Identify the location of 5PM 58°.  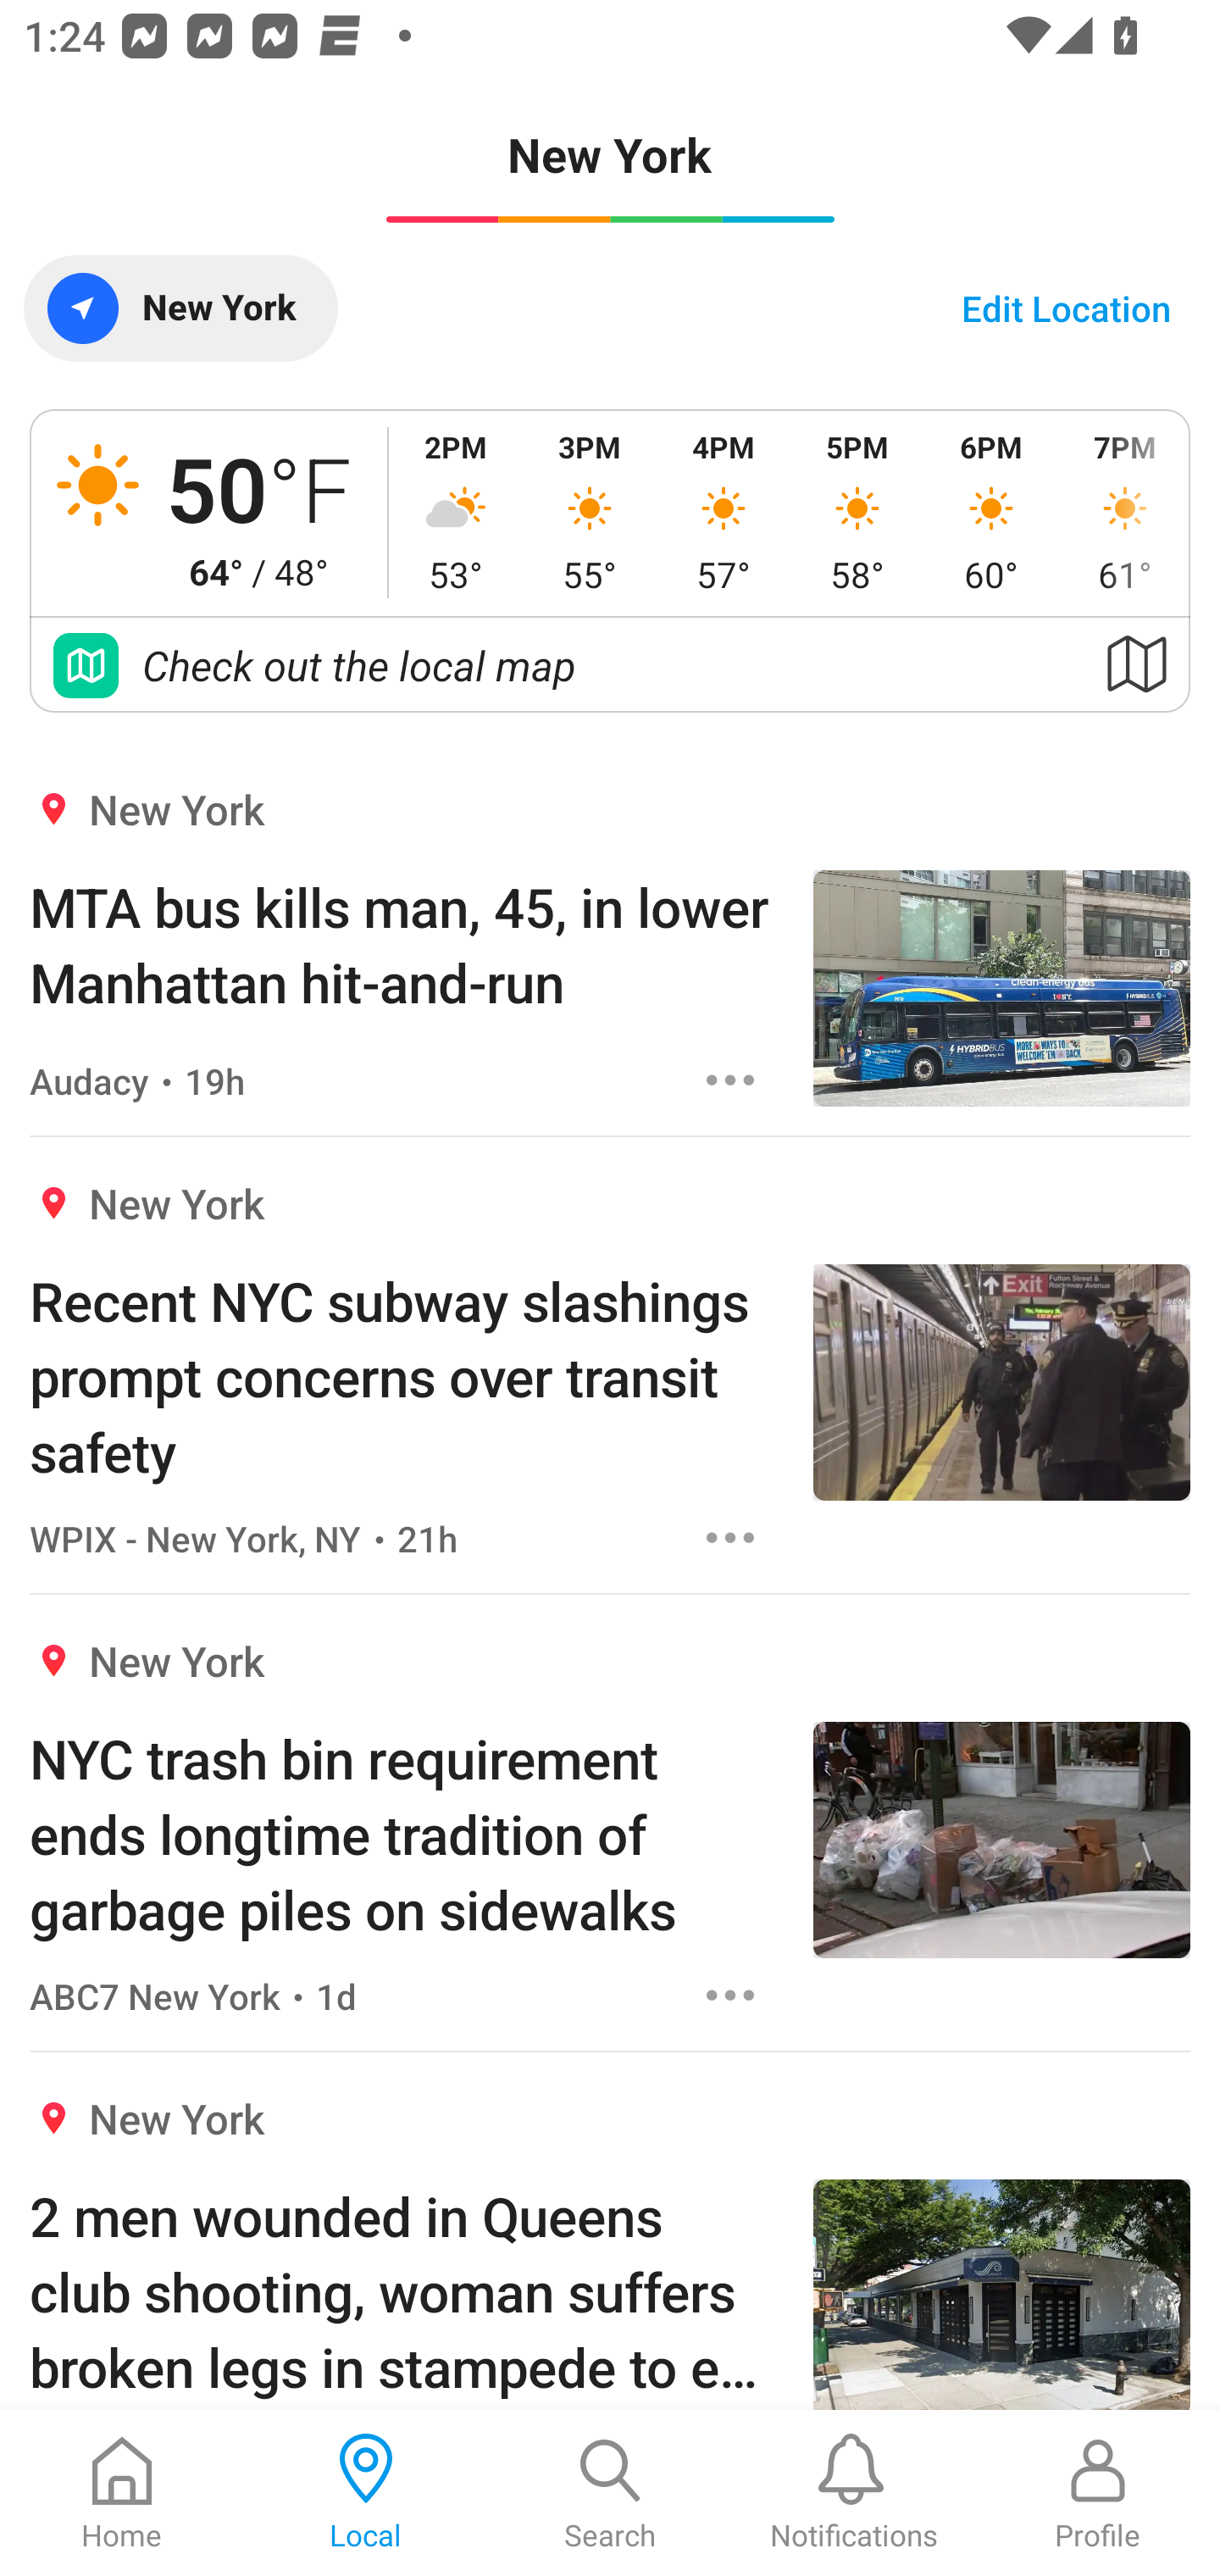
(857, 512).